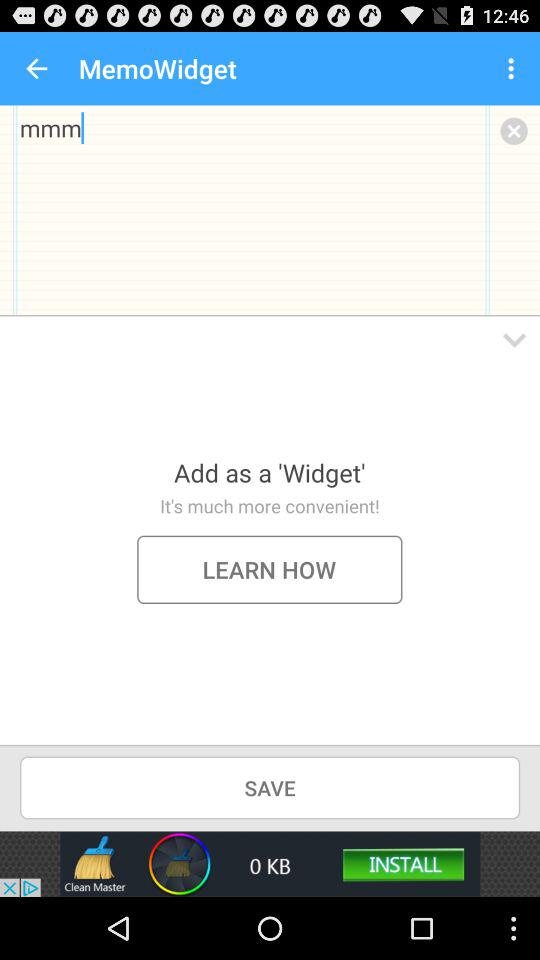  What do you see at coordinates (270, 864) in the screenshot?
I see `view cleanup app` at bounding box center [270, 864].